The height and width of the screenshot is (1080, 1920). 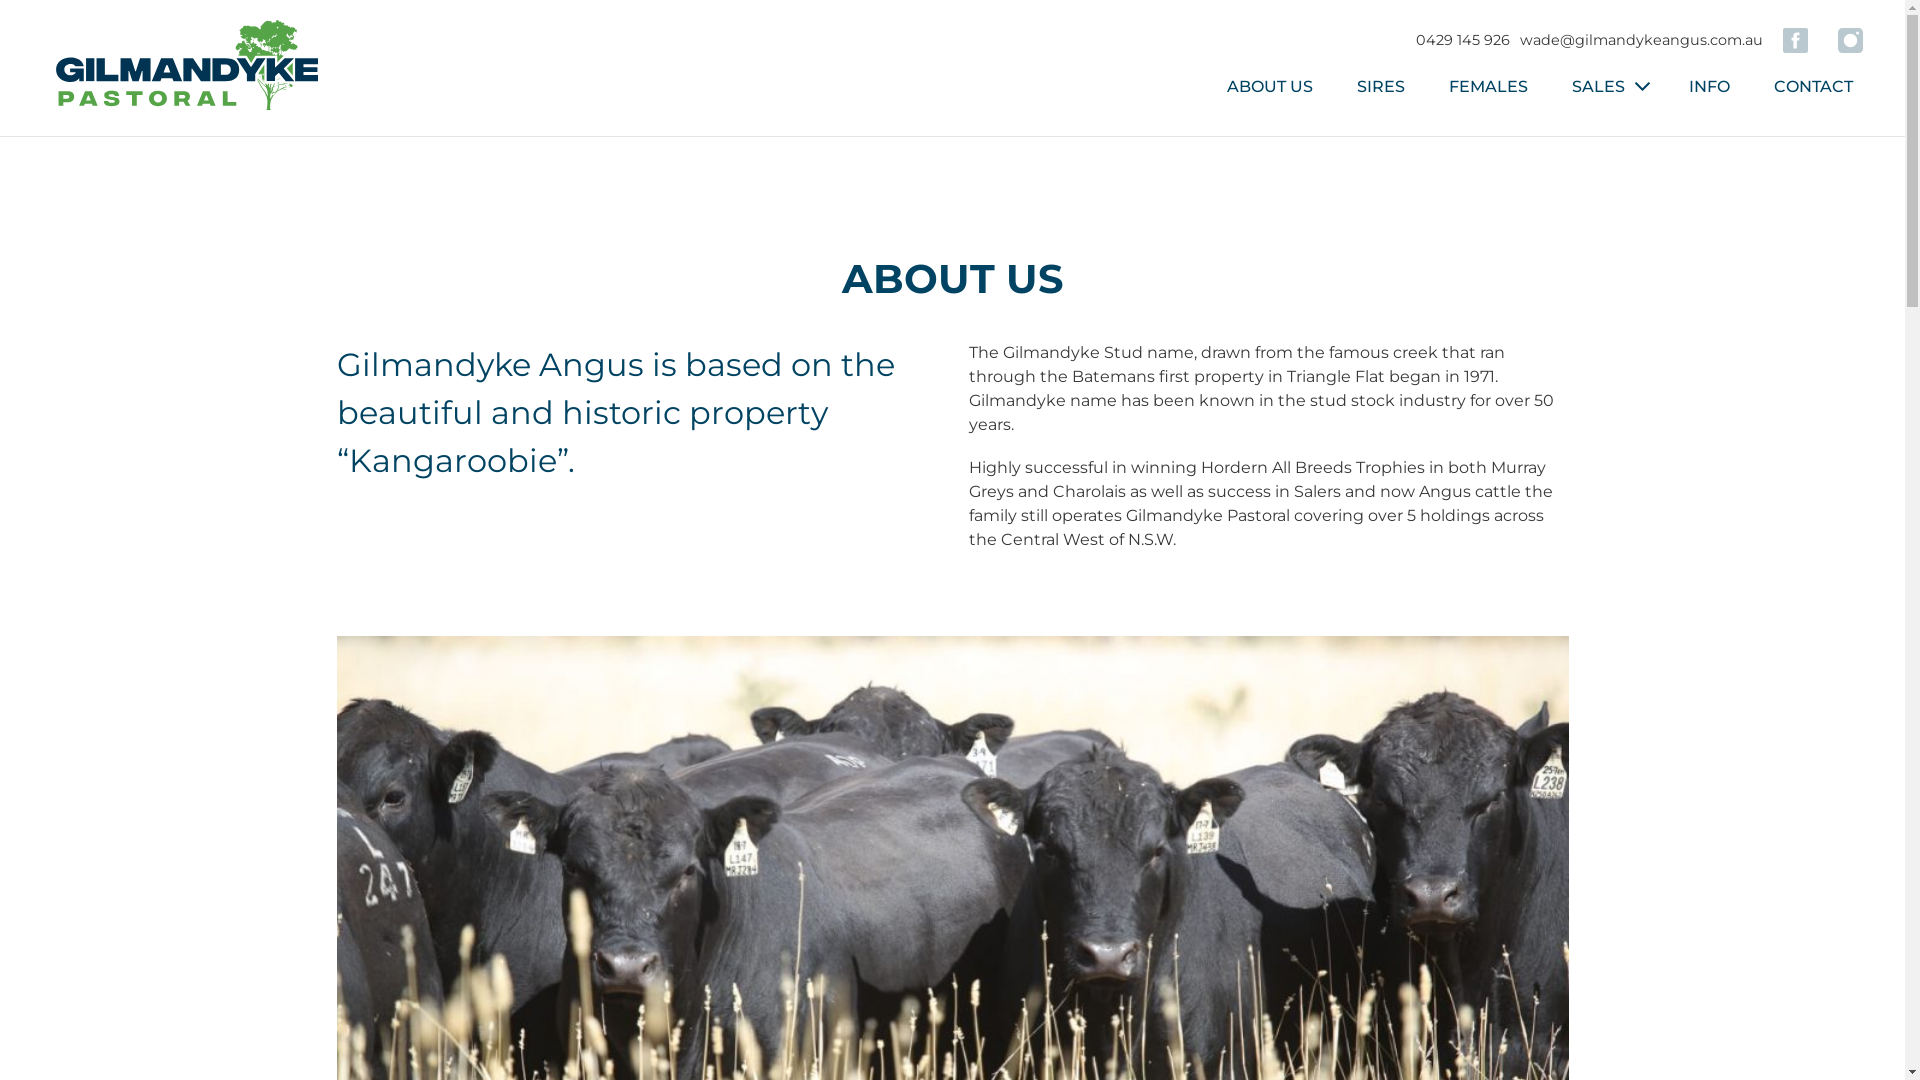 What do you see at coordinates (1594, 87) in the screenshot?
I see `SALES` at bounding box center [1594, 87].